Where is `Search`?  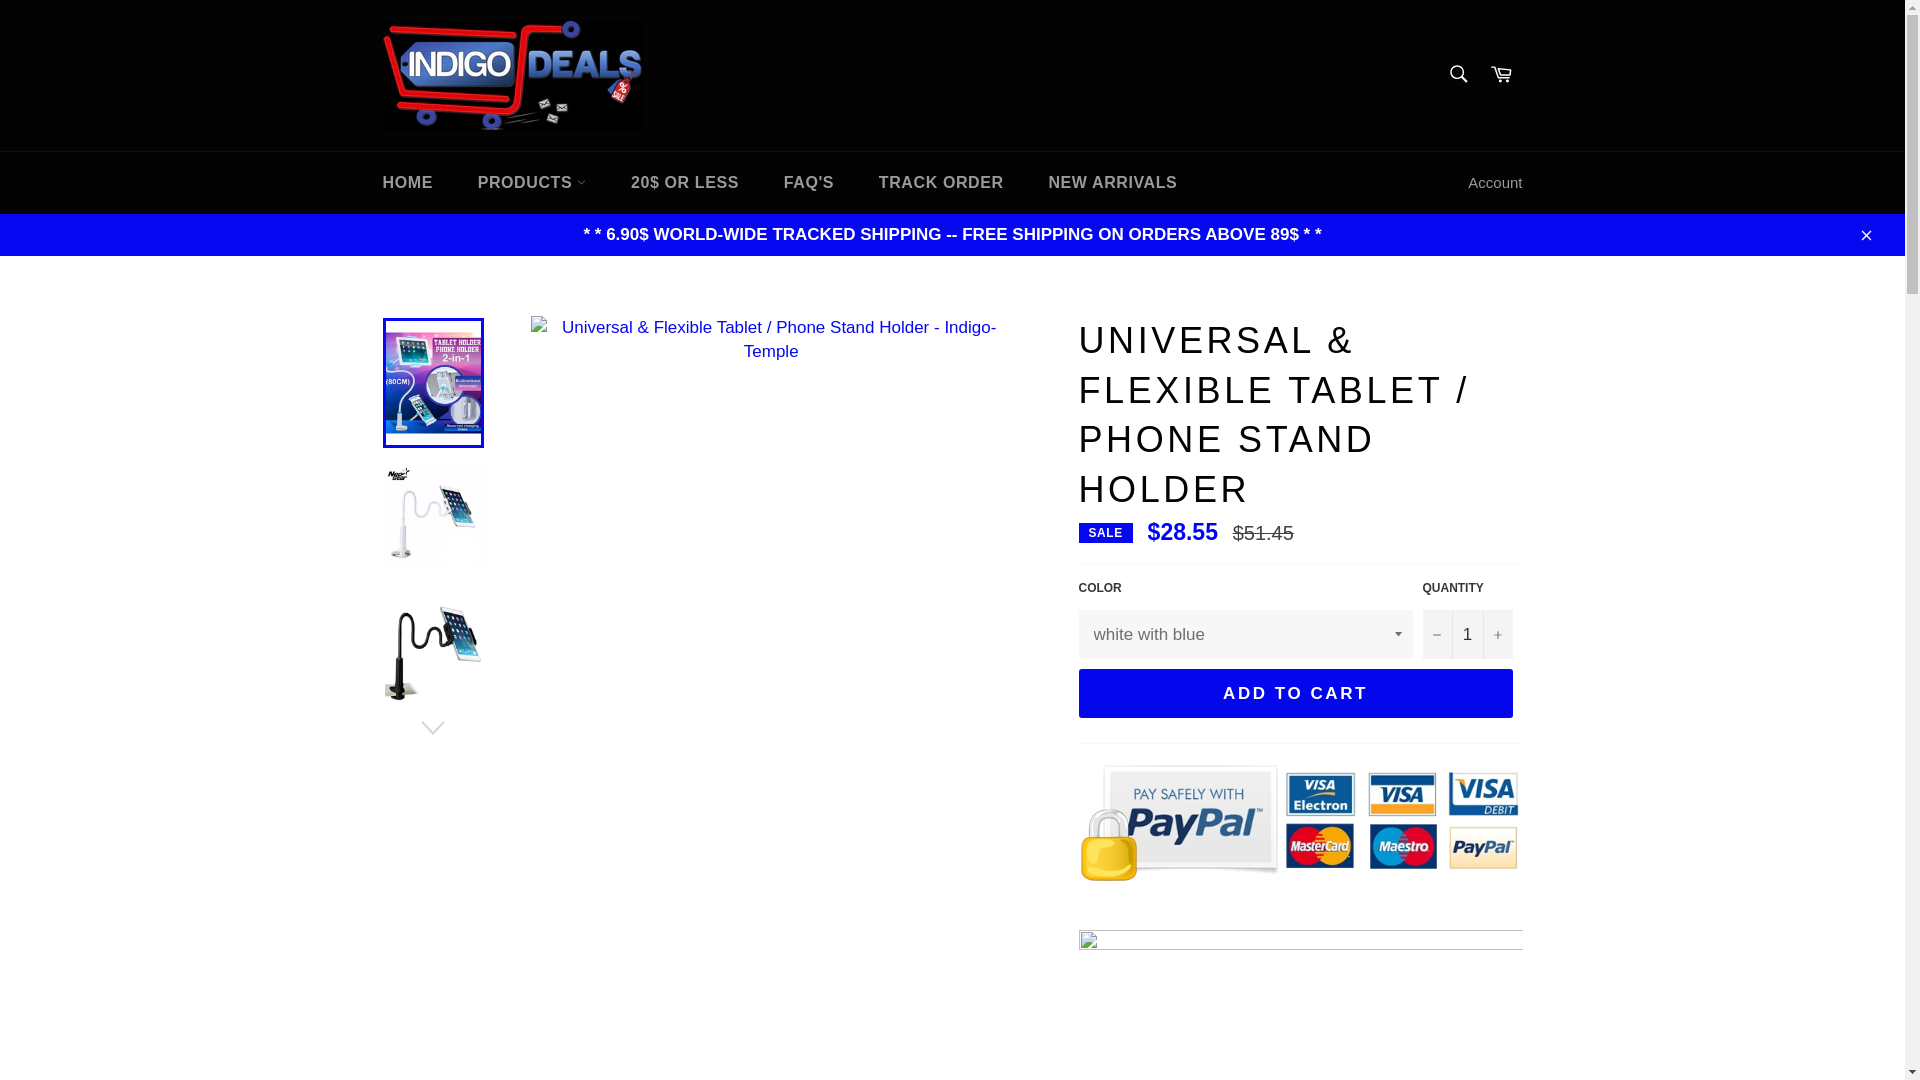
Search is located at coordinates (1457, 74).